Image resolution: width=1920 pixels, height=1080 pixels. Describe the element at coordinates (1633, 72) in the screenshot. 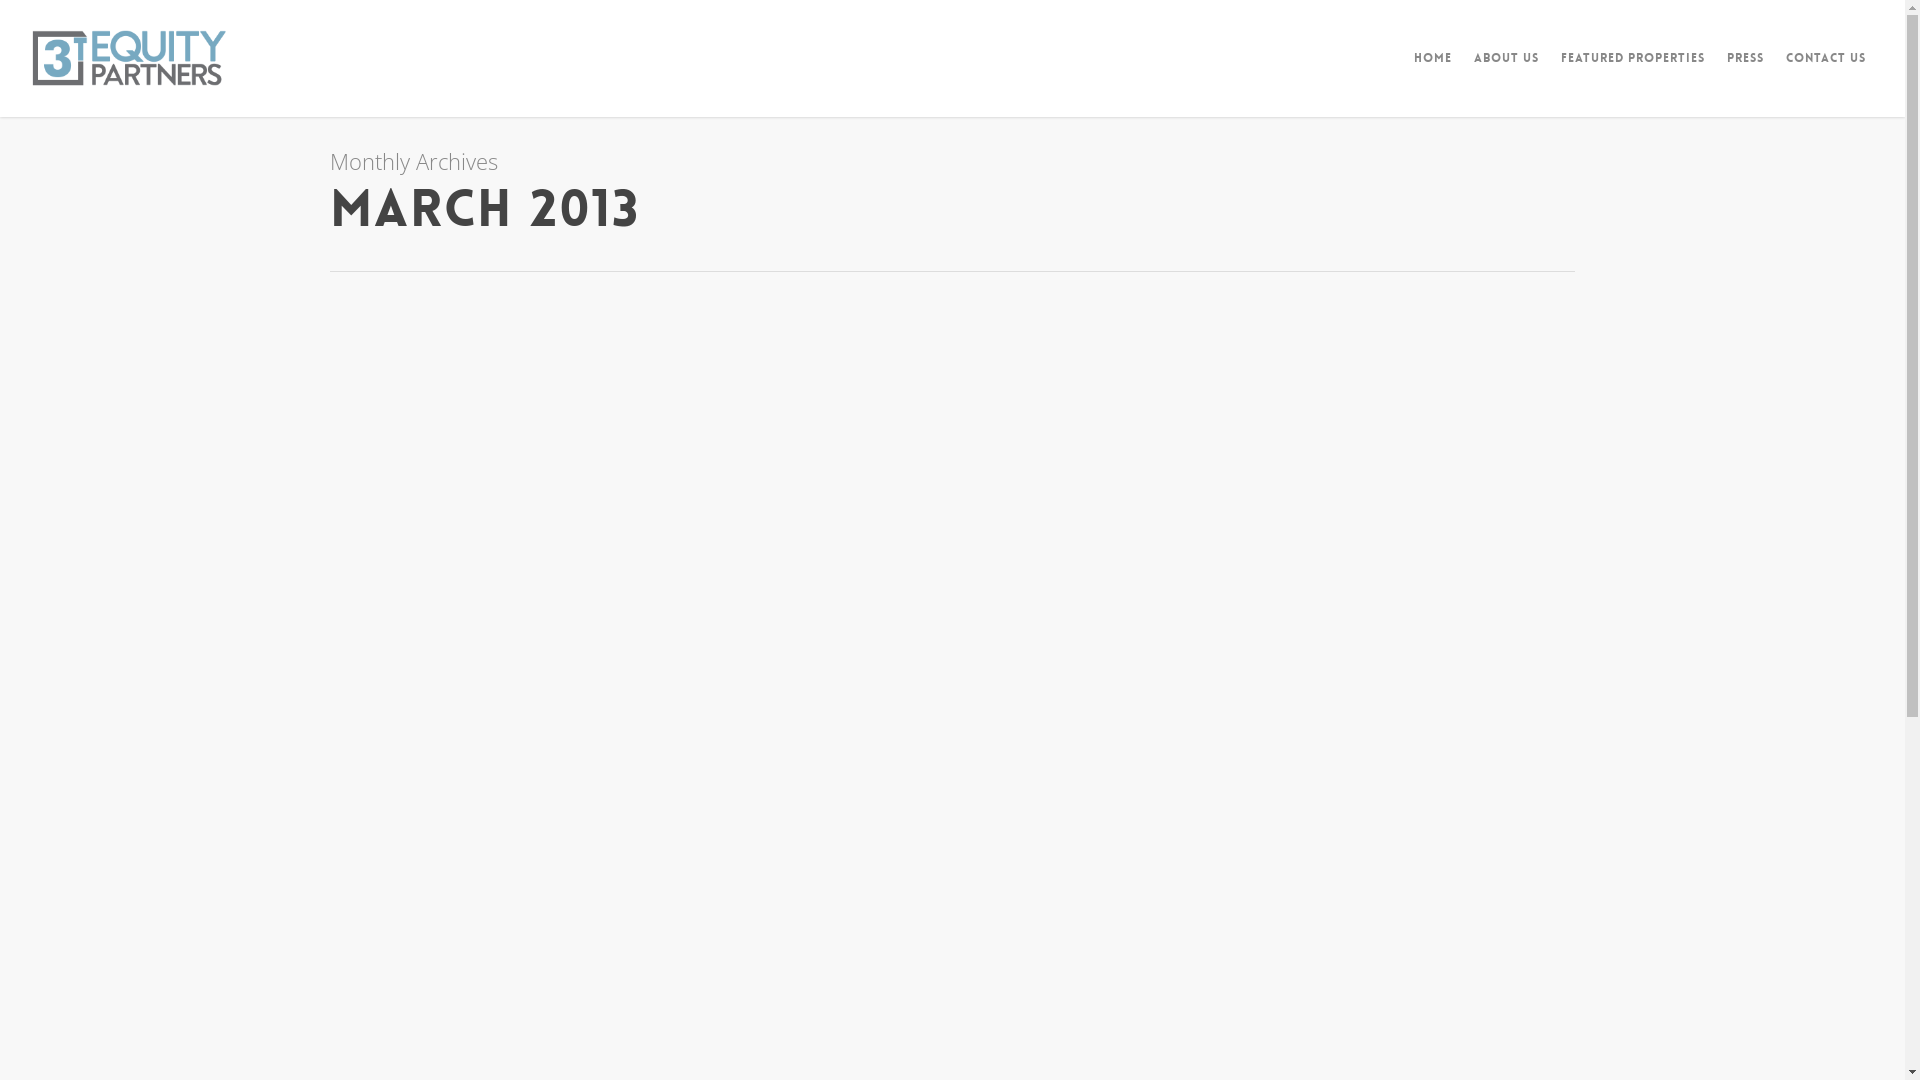

I see `FEATURED PROPERTIES` at that location.